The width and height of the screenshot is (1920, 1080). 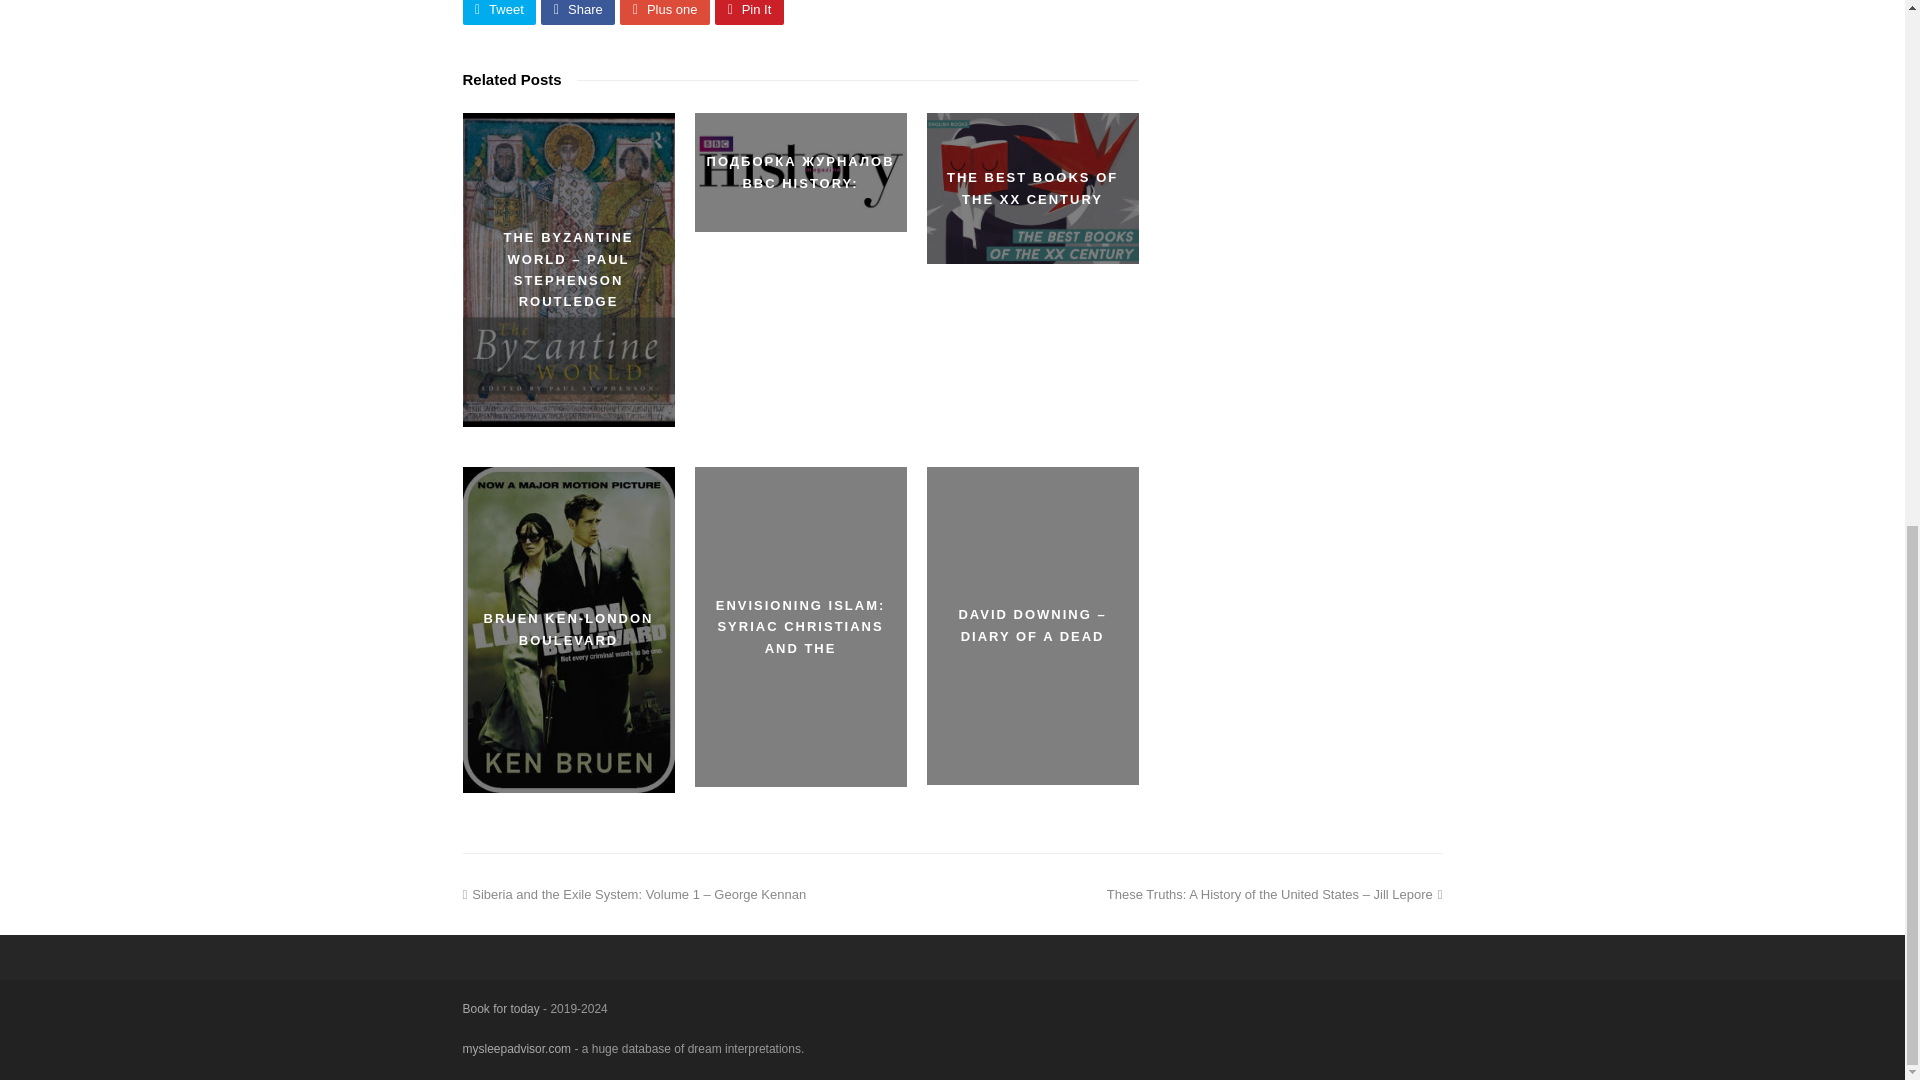 What do you see at coordinates (500, 1009) in the screenshot?
I see `Book for today` at bounding box center [500, 1009].